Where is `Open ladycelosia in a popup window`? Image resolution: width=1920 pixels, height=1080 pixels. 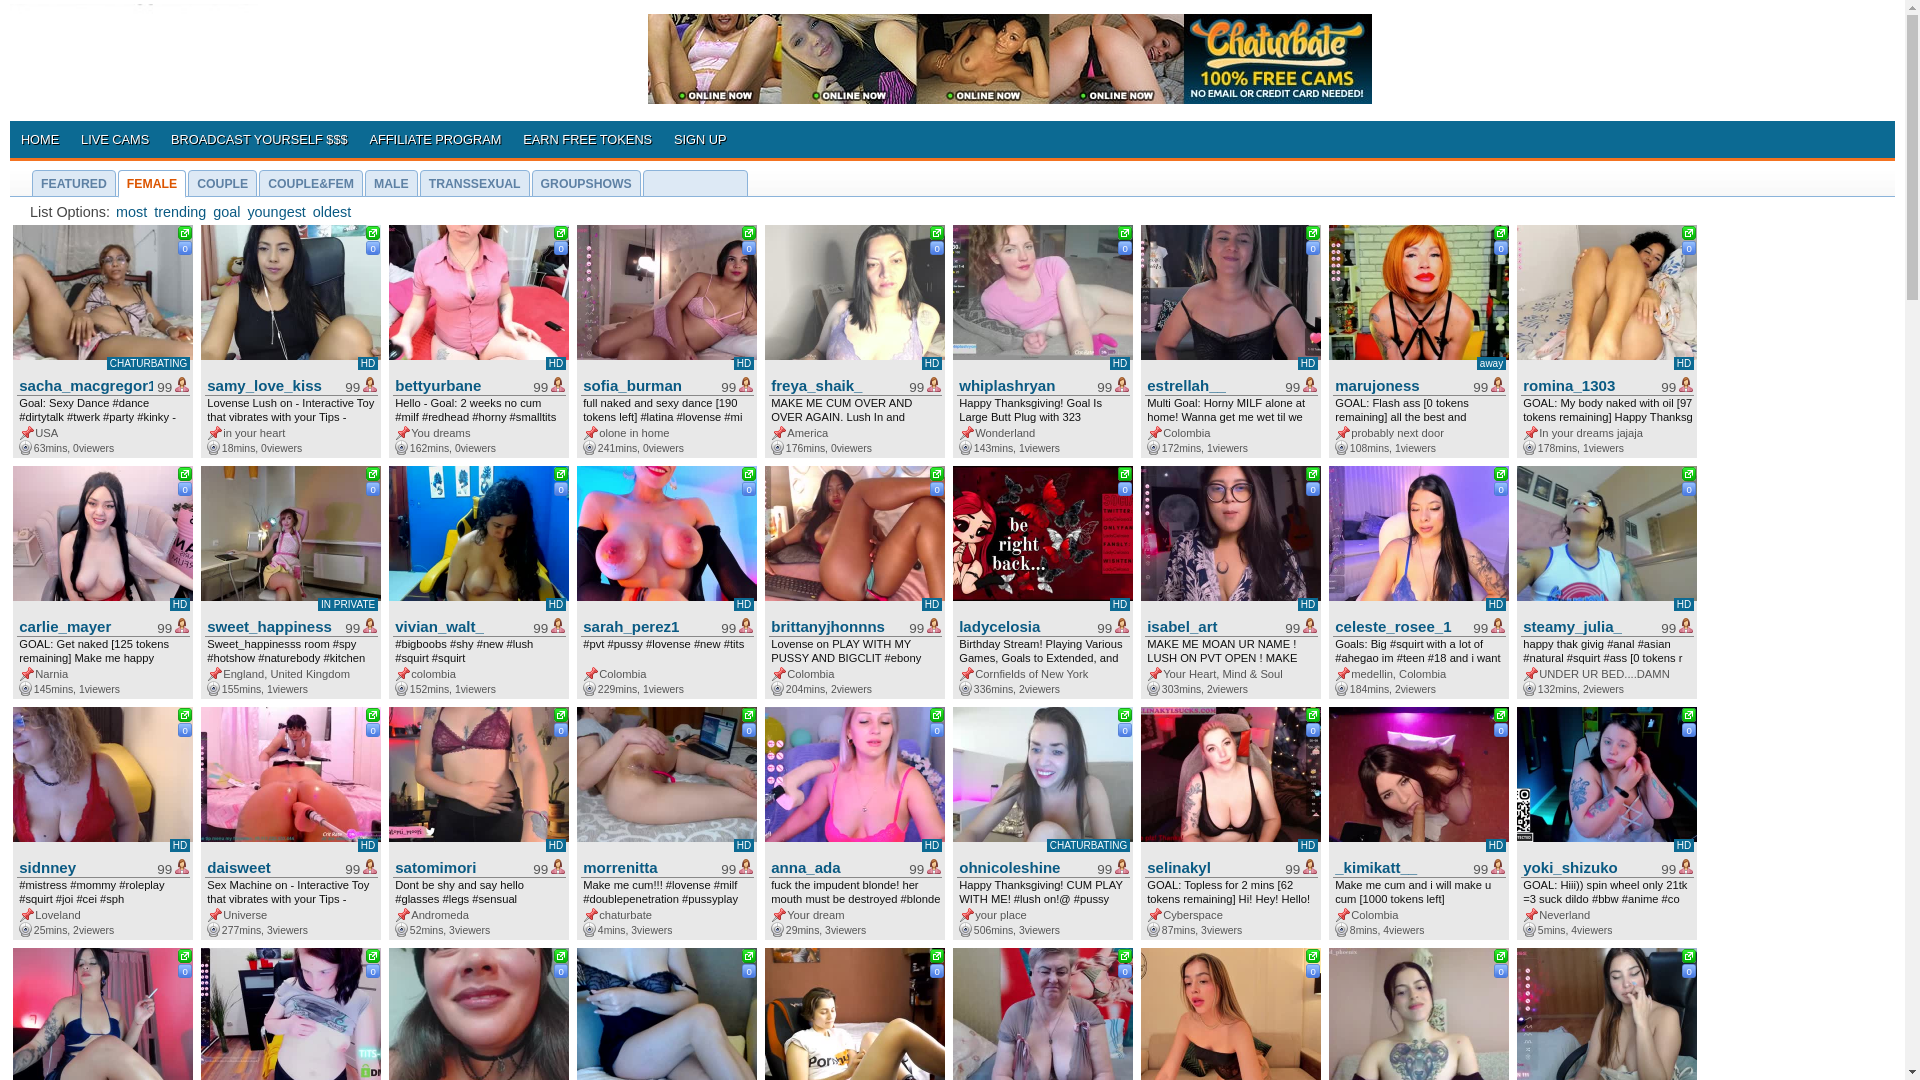
Open ladycelosia in a popup window is located at coordinates (1127, 476).